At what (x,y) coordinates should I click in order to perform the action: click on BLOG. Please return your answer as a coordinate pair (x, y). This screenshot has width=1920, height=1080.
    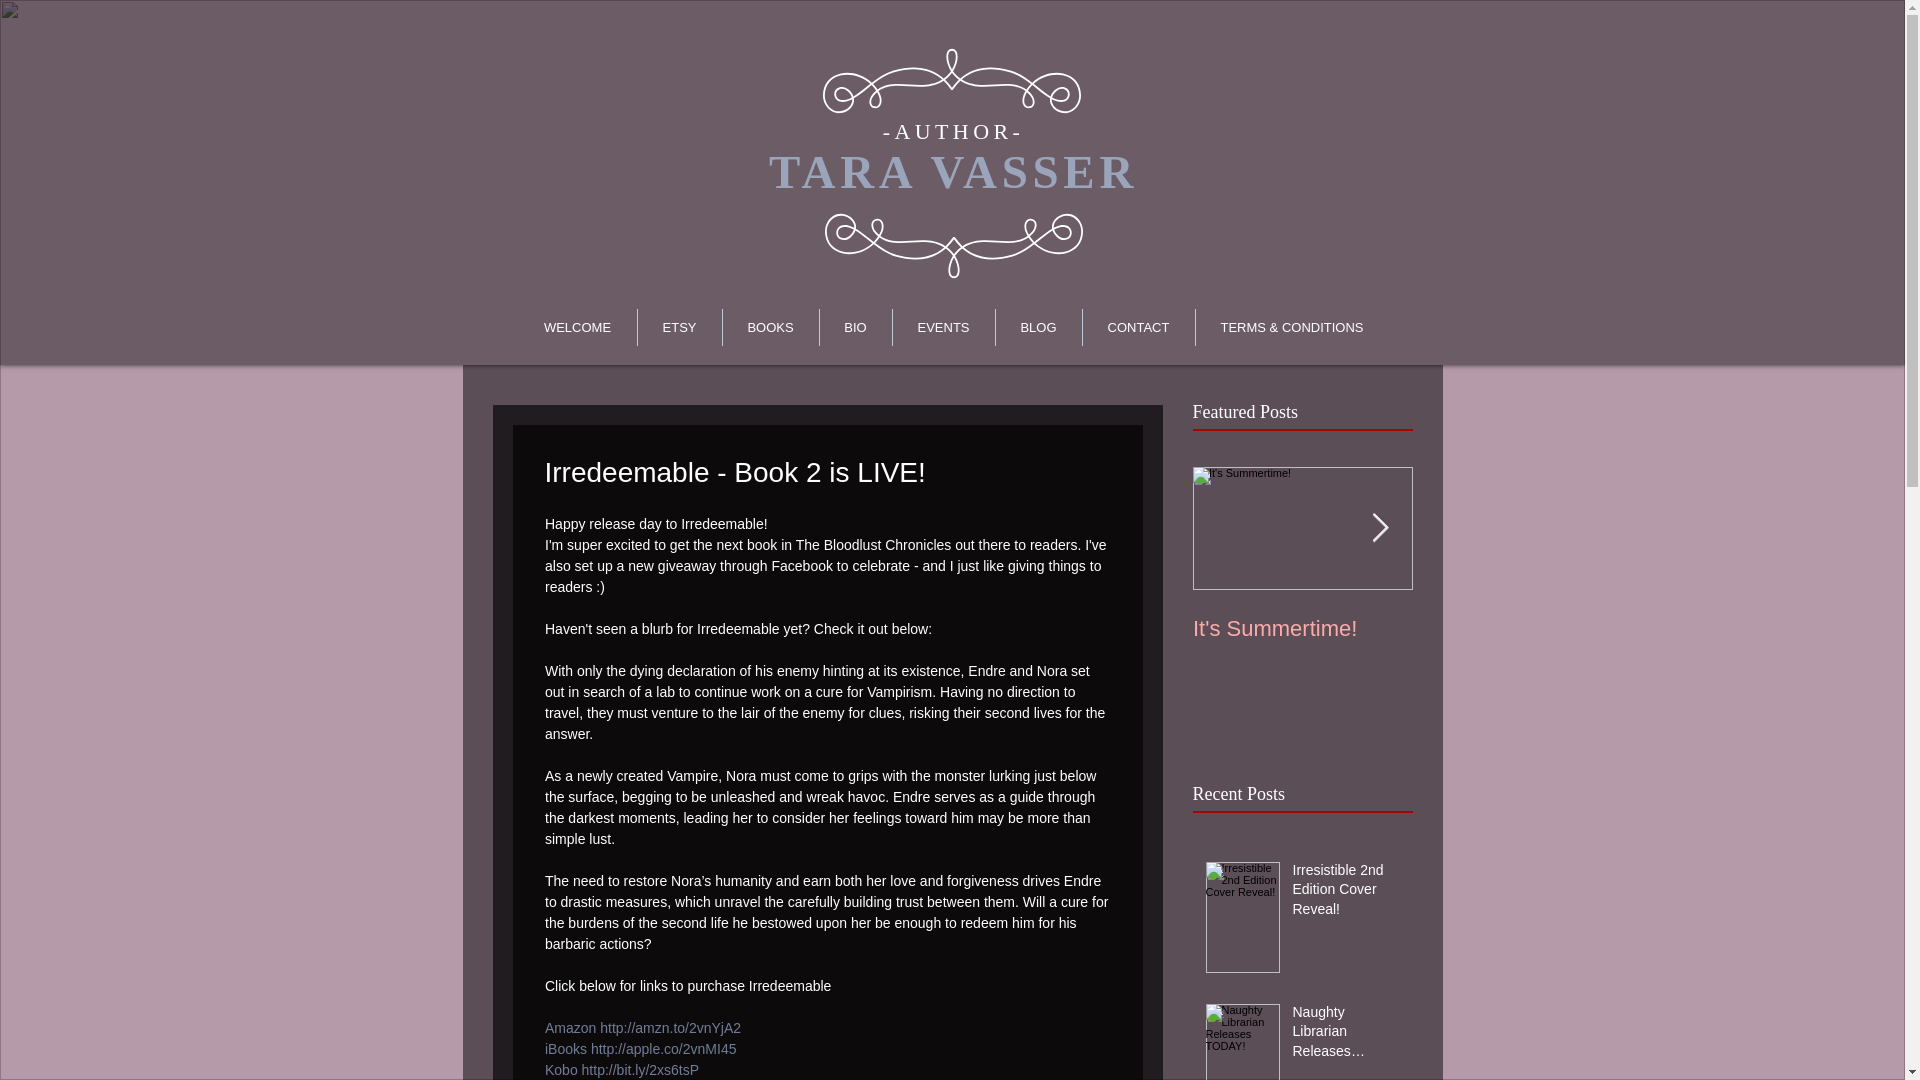
    Looking at the image, I should click on (1039, 326).